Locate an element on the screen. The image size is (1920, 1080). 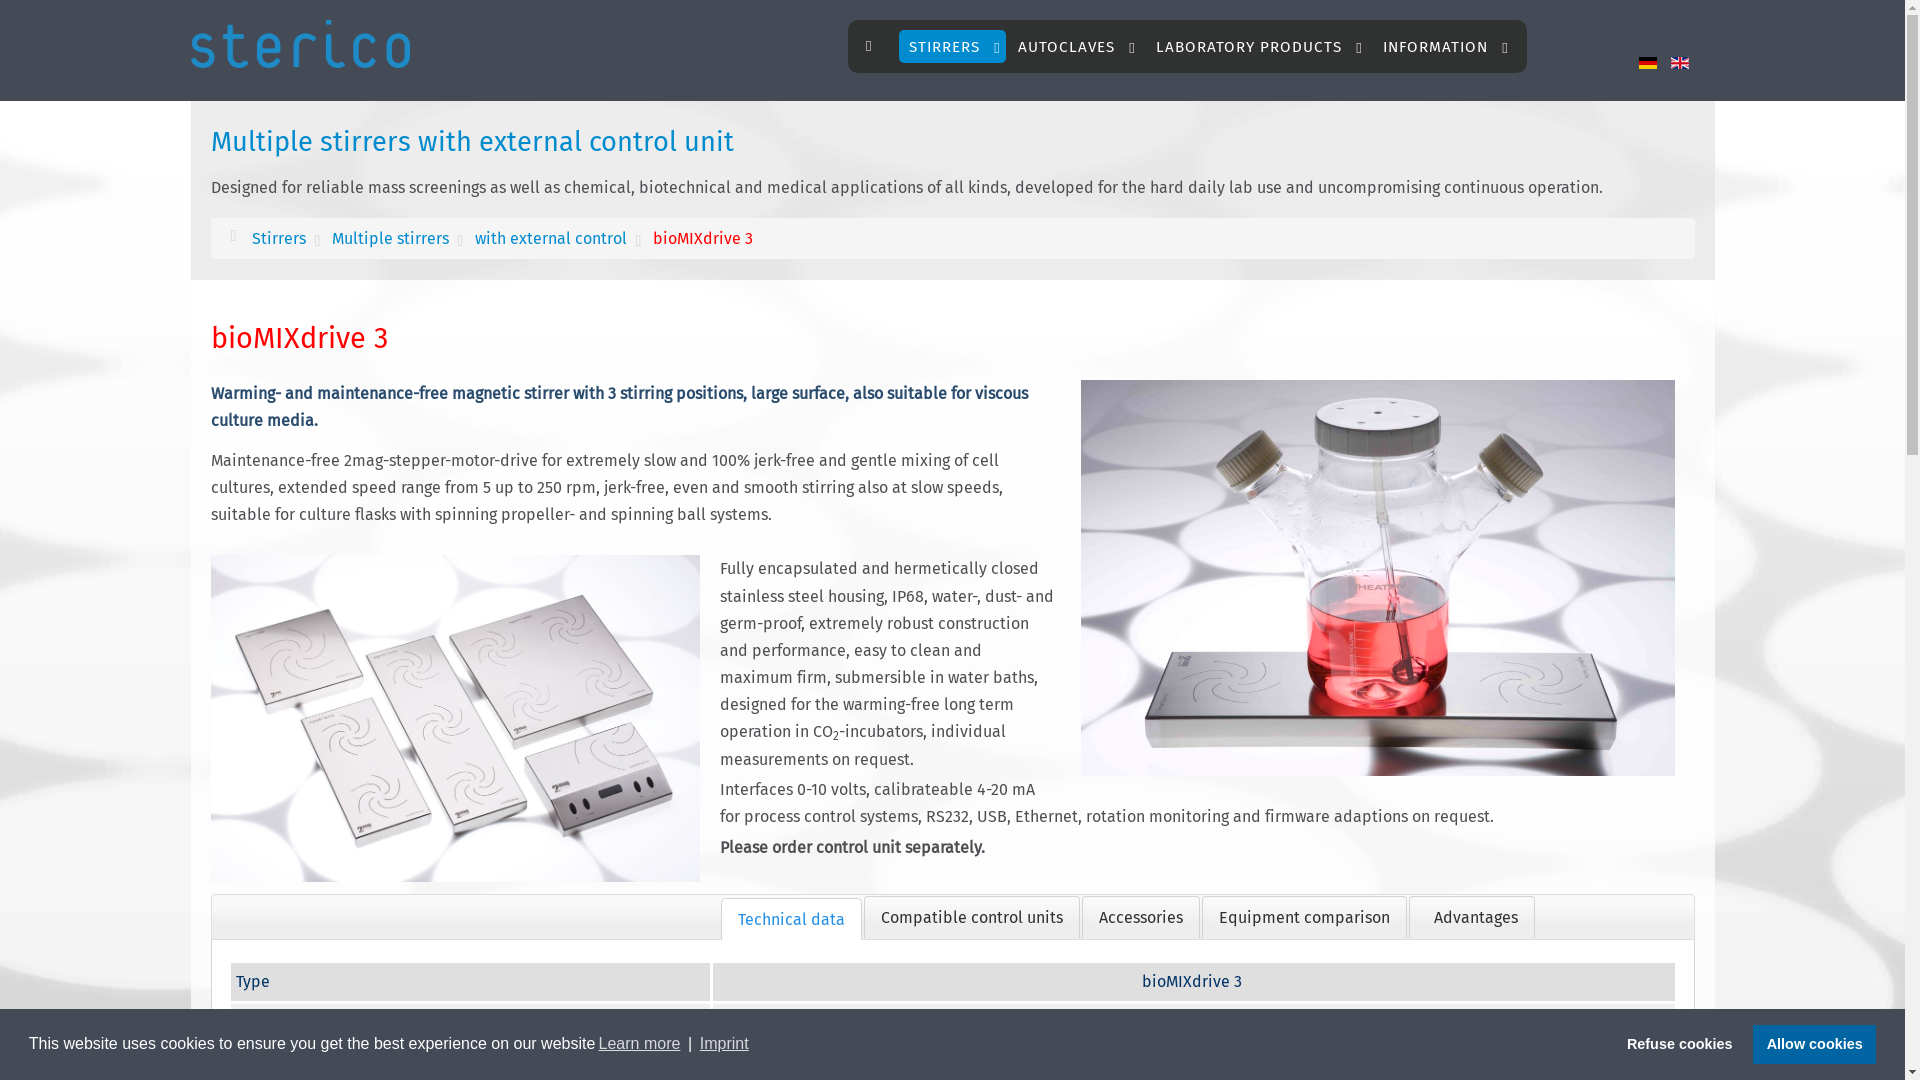
Stirrers is located at coordinates (279, 239).